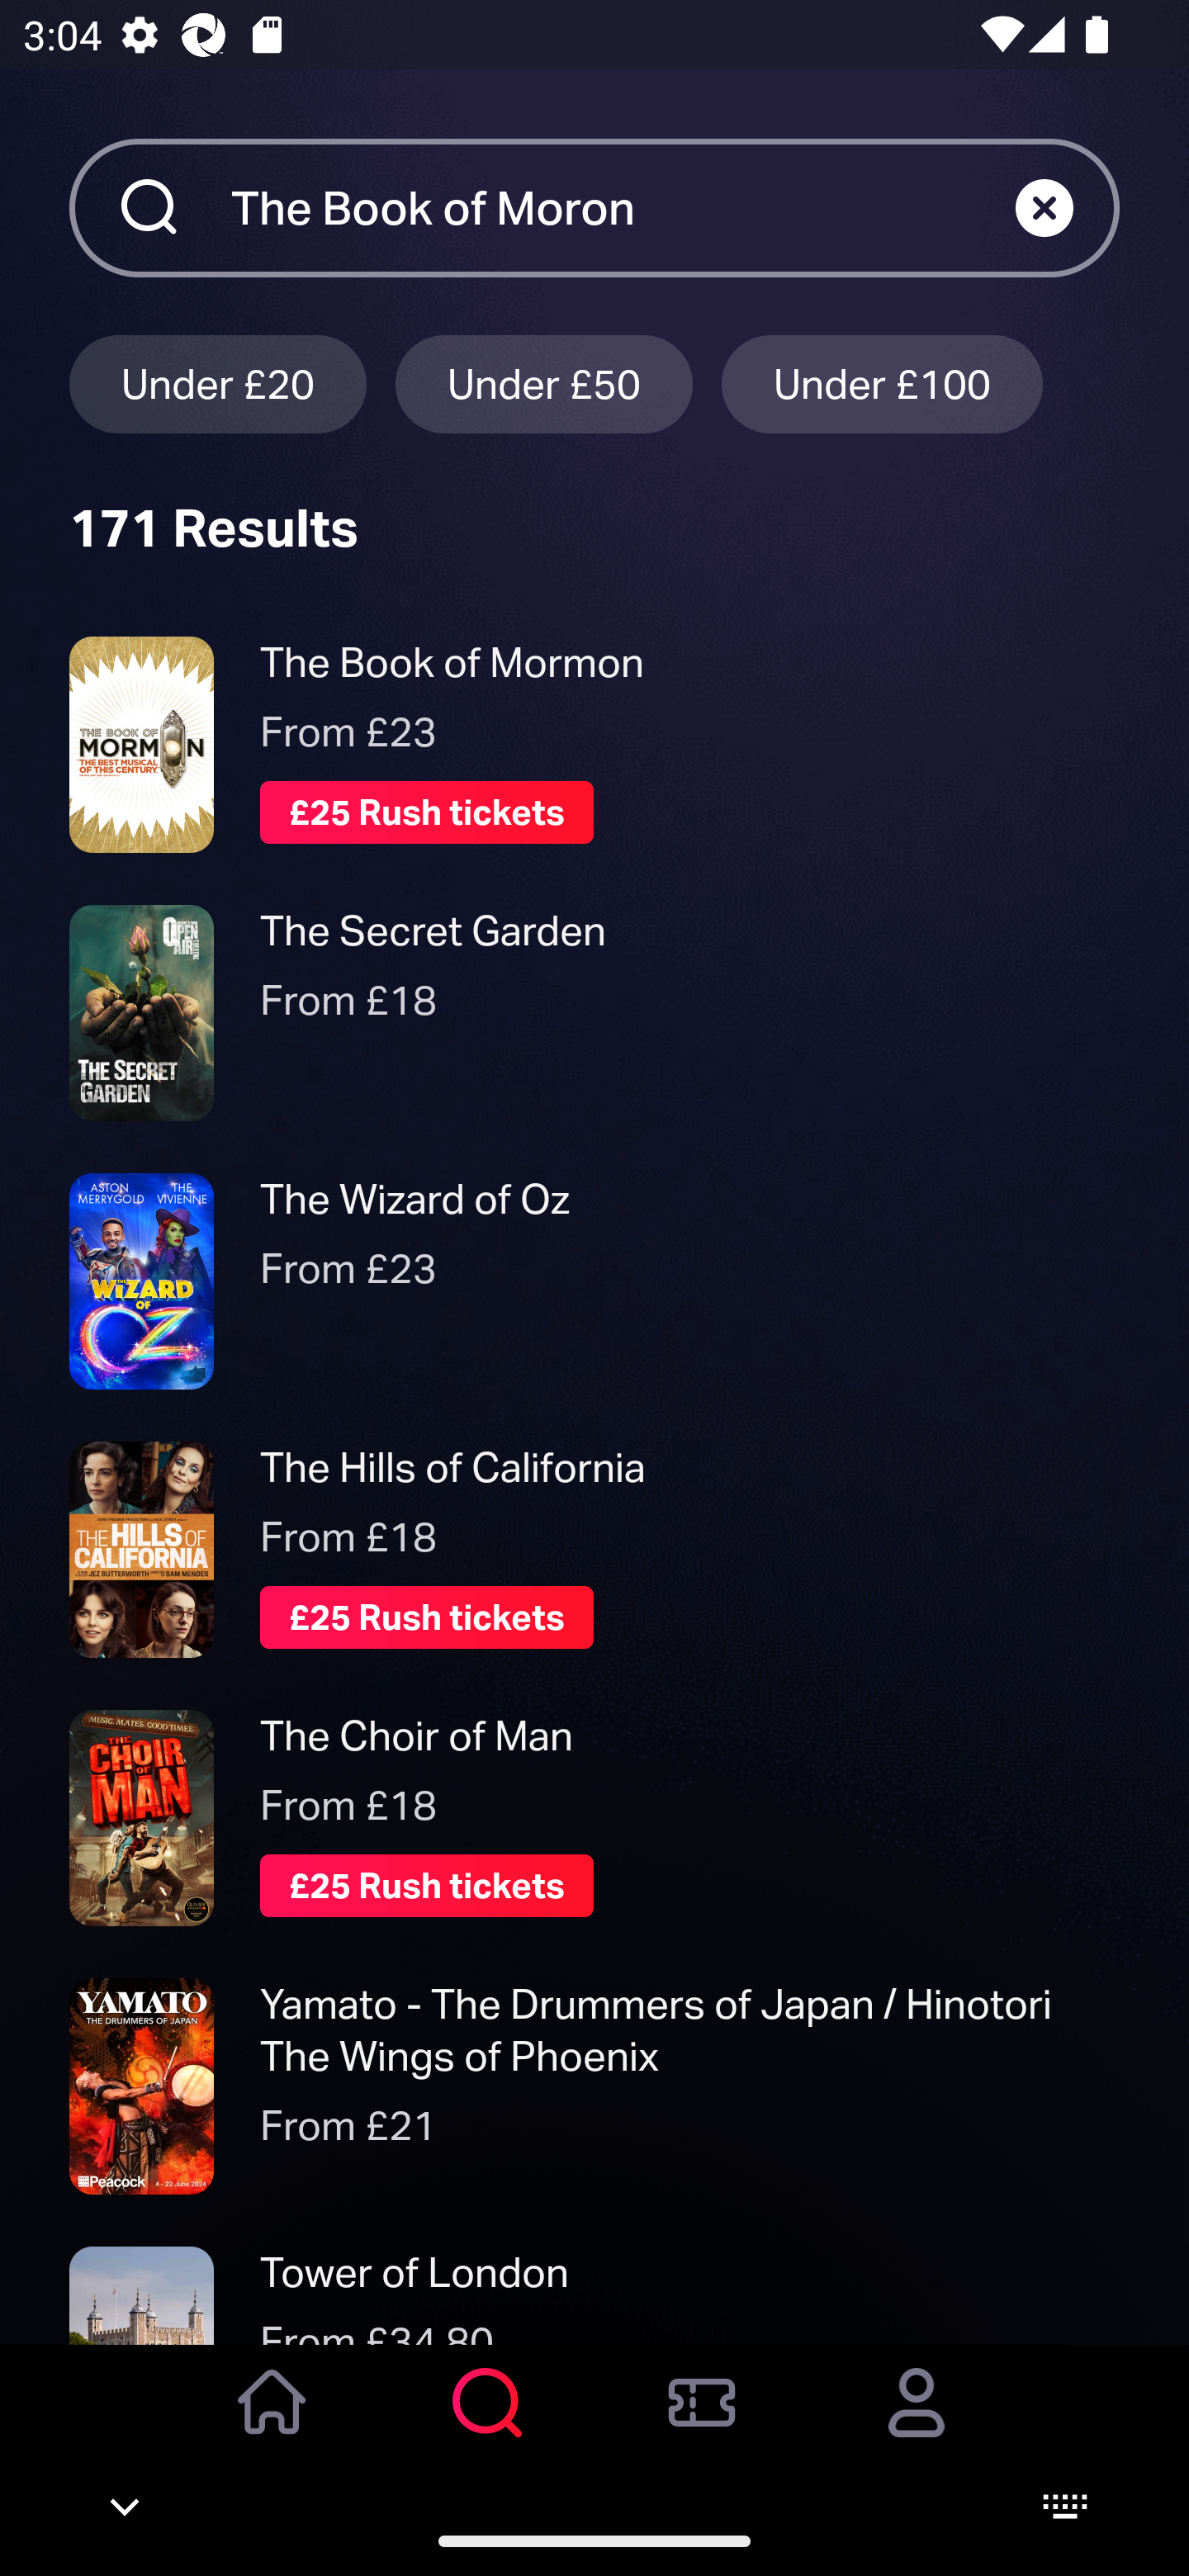 The image size is (1189, 2576). Describe the element at coordinates (217, 383) in the screenshot. I see `Under £20` at that location.